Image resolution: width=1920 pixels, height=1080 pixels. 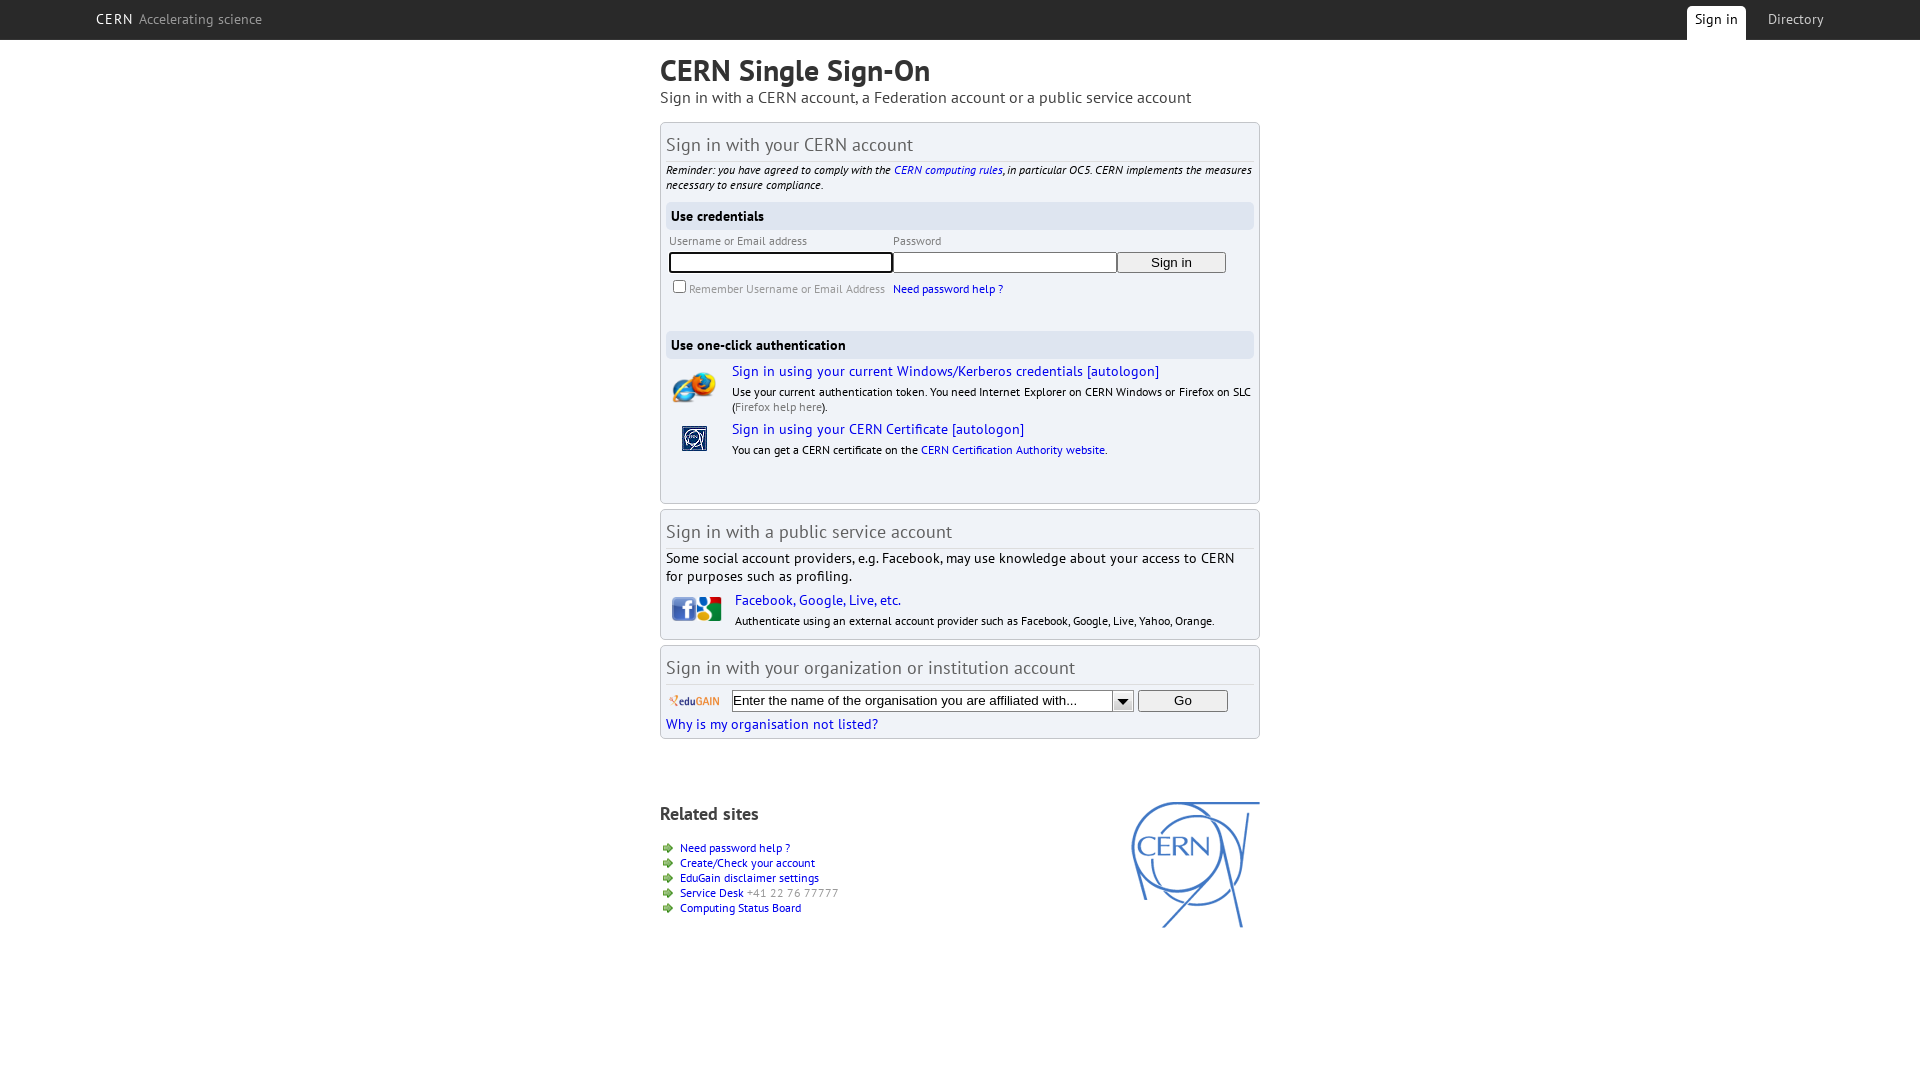 What do you see at coordinates (748, 862) in the screenshot?
I see `Create/Check your account` at bounding box center [748, 862].